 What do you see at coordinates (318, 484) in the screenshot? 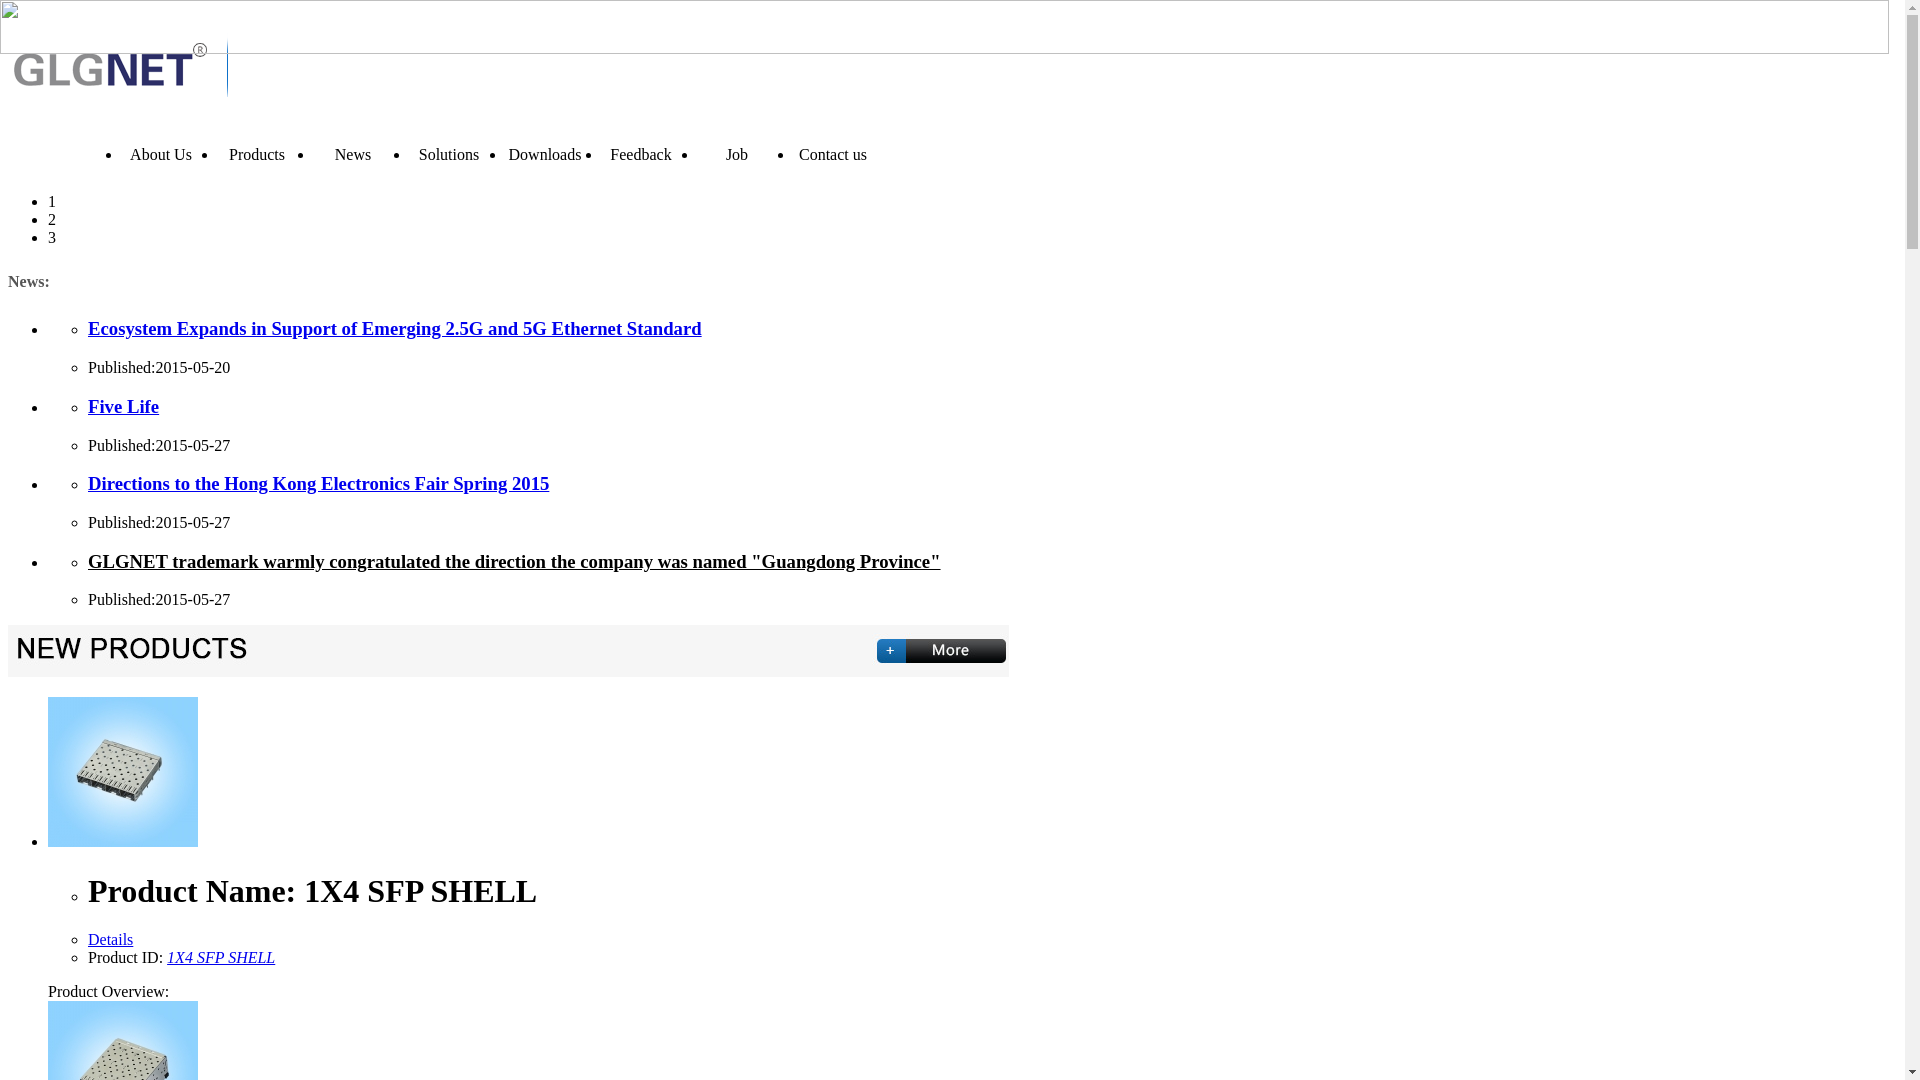
I see `Directions to the Hong Kong Electronics Fair Spring 2015` at bounding box center [318, 484].